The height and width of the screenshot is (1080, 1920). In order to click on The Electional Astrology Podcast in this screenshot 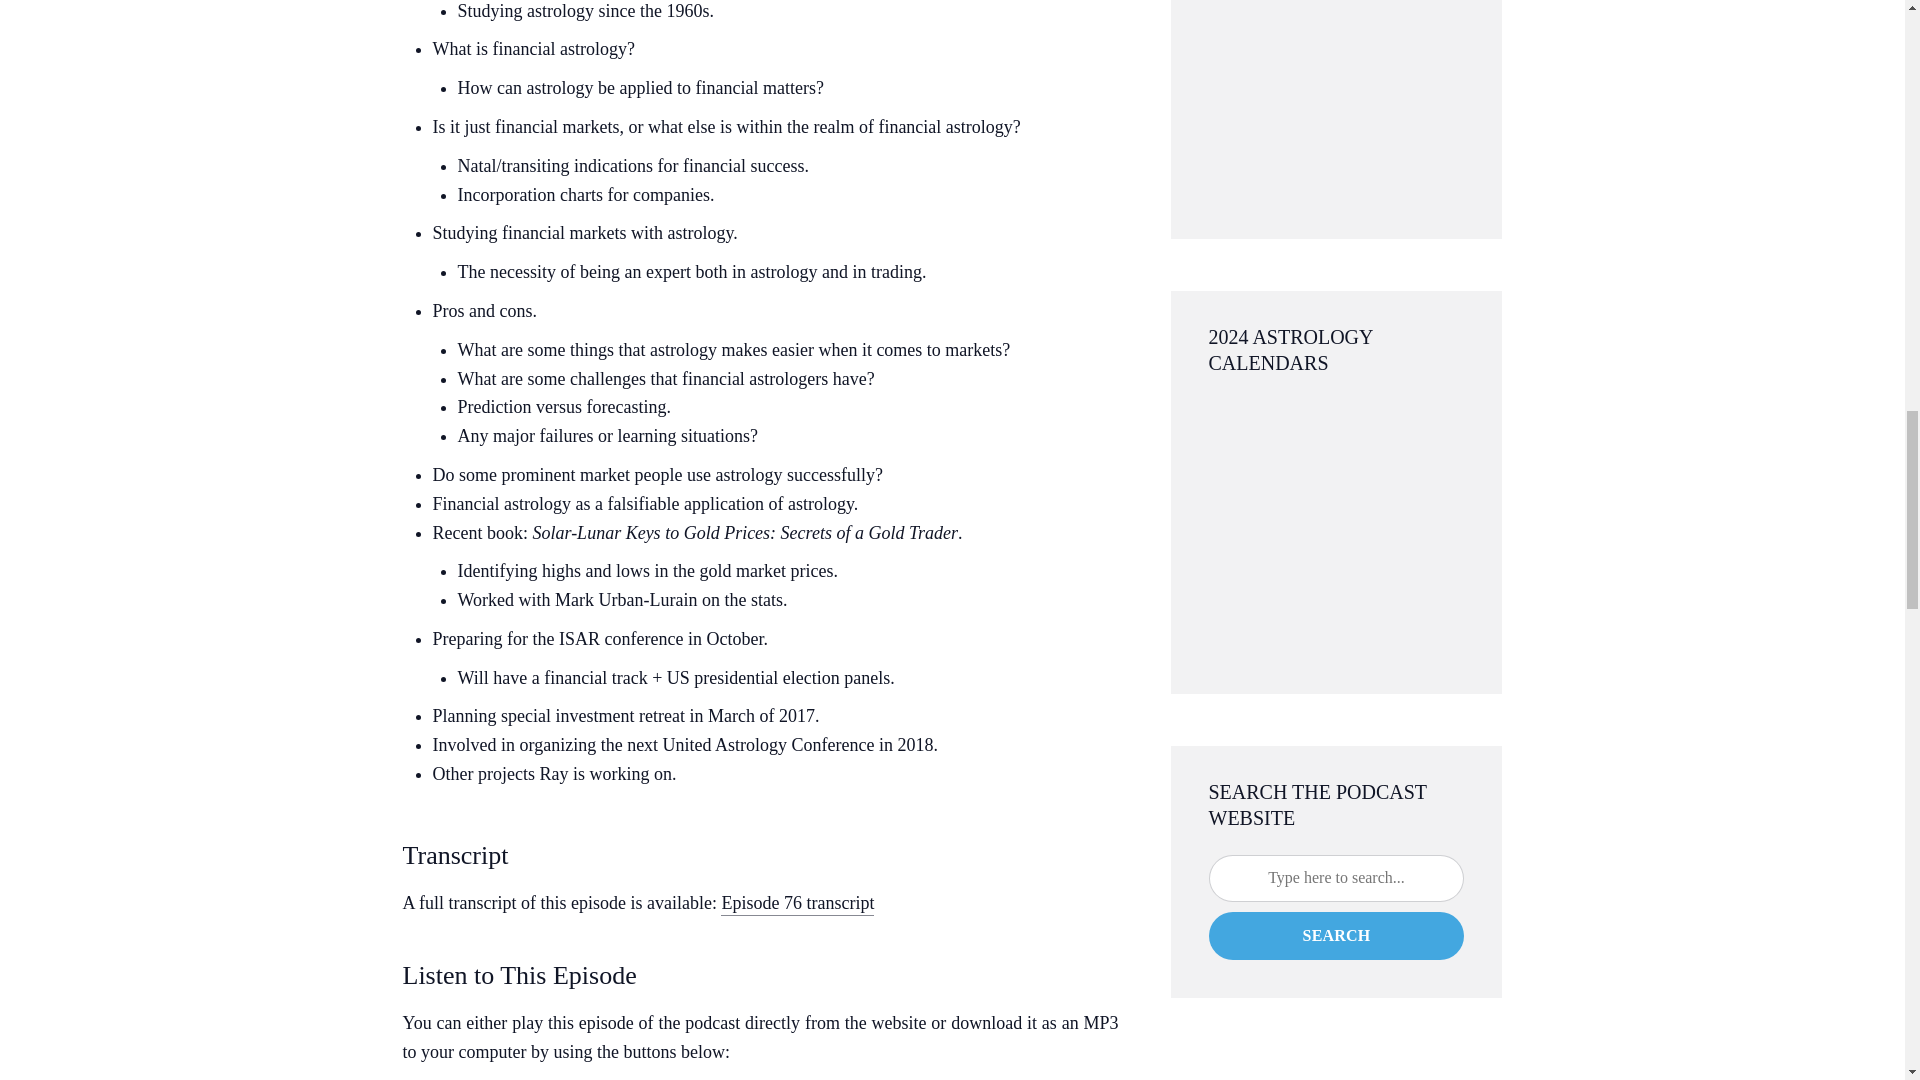, I will do `click(1335, 100)`.